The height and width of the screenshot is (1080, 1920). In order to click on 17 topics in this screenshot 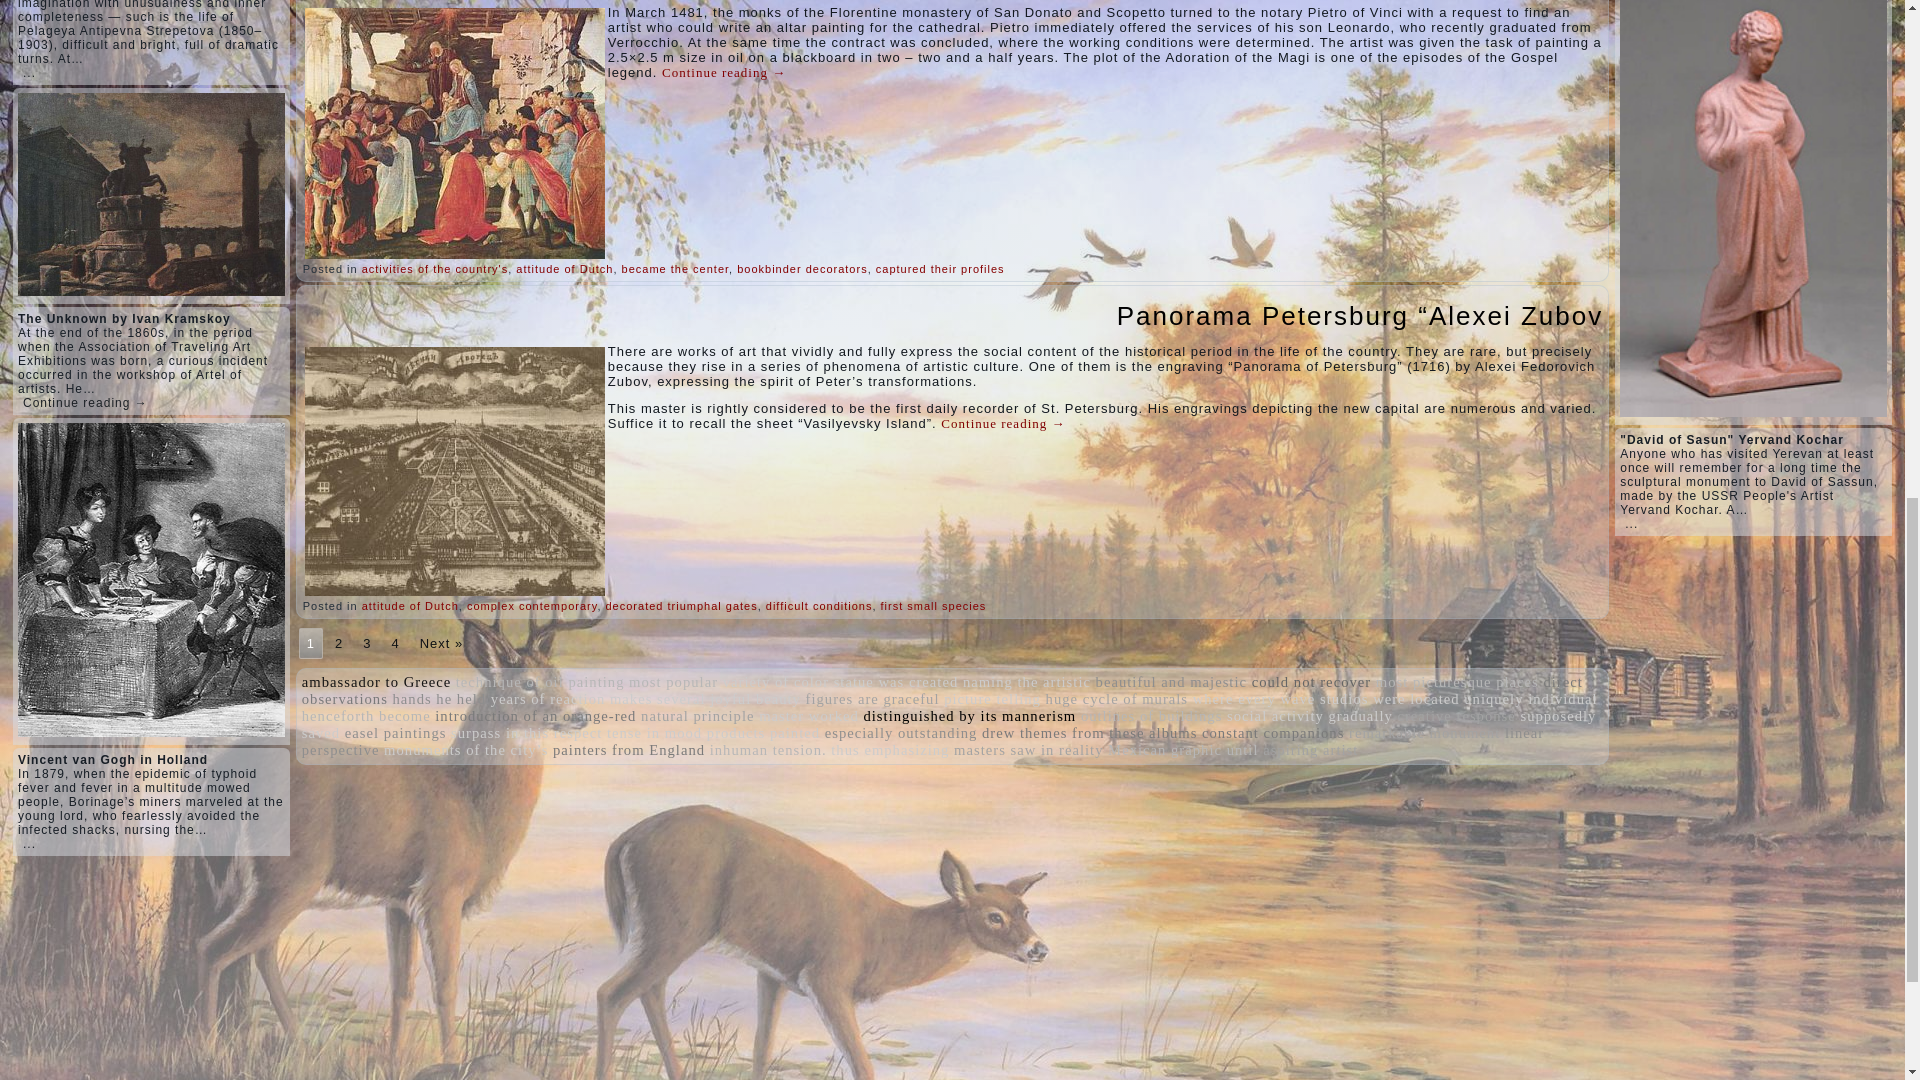, I will do `click(376, 682)`.